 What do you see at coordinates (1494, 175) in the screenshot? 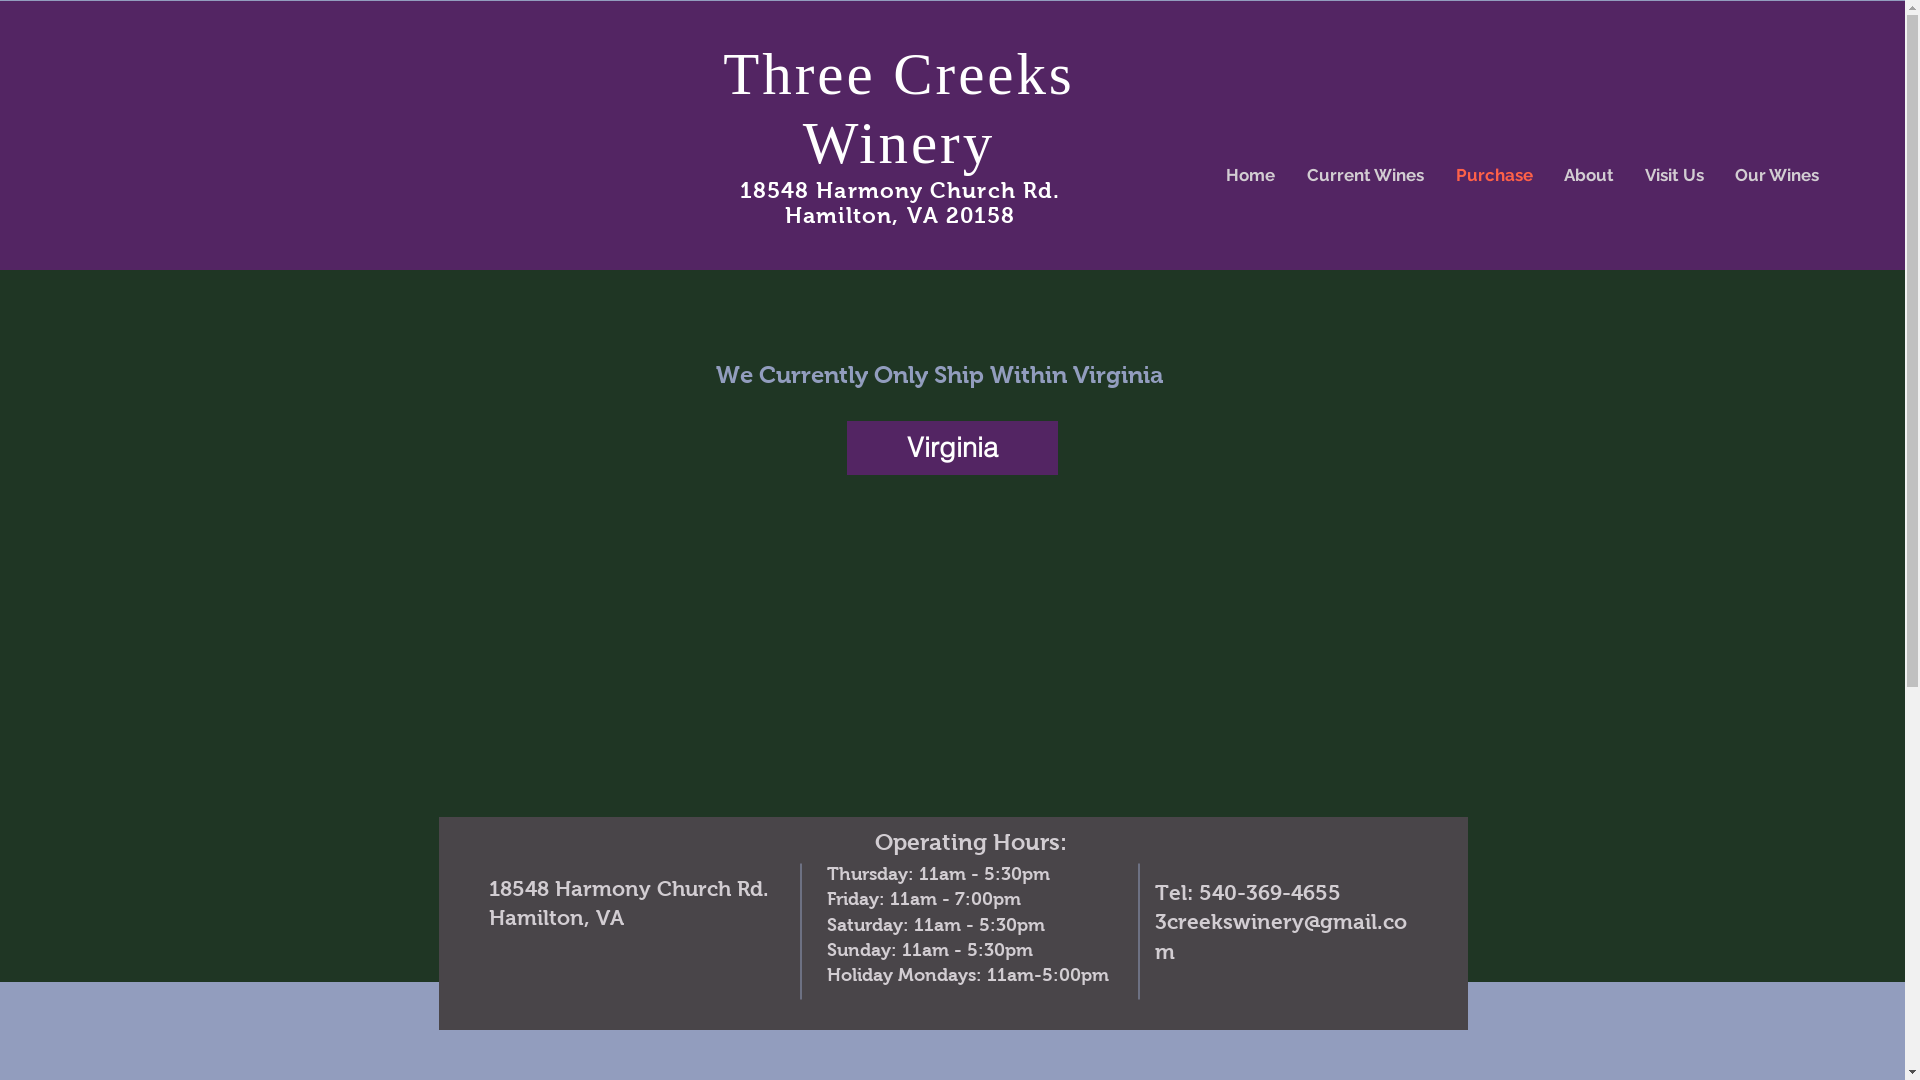
I see `Purchase` at bounding box center [1494, 175].